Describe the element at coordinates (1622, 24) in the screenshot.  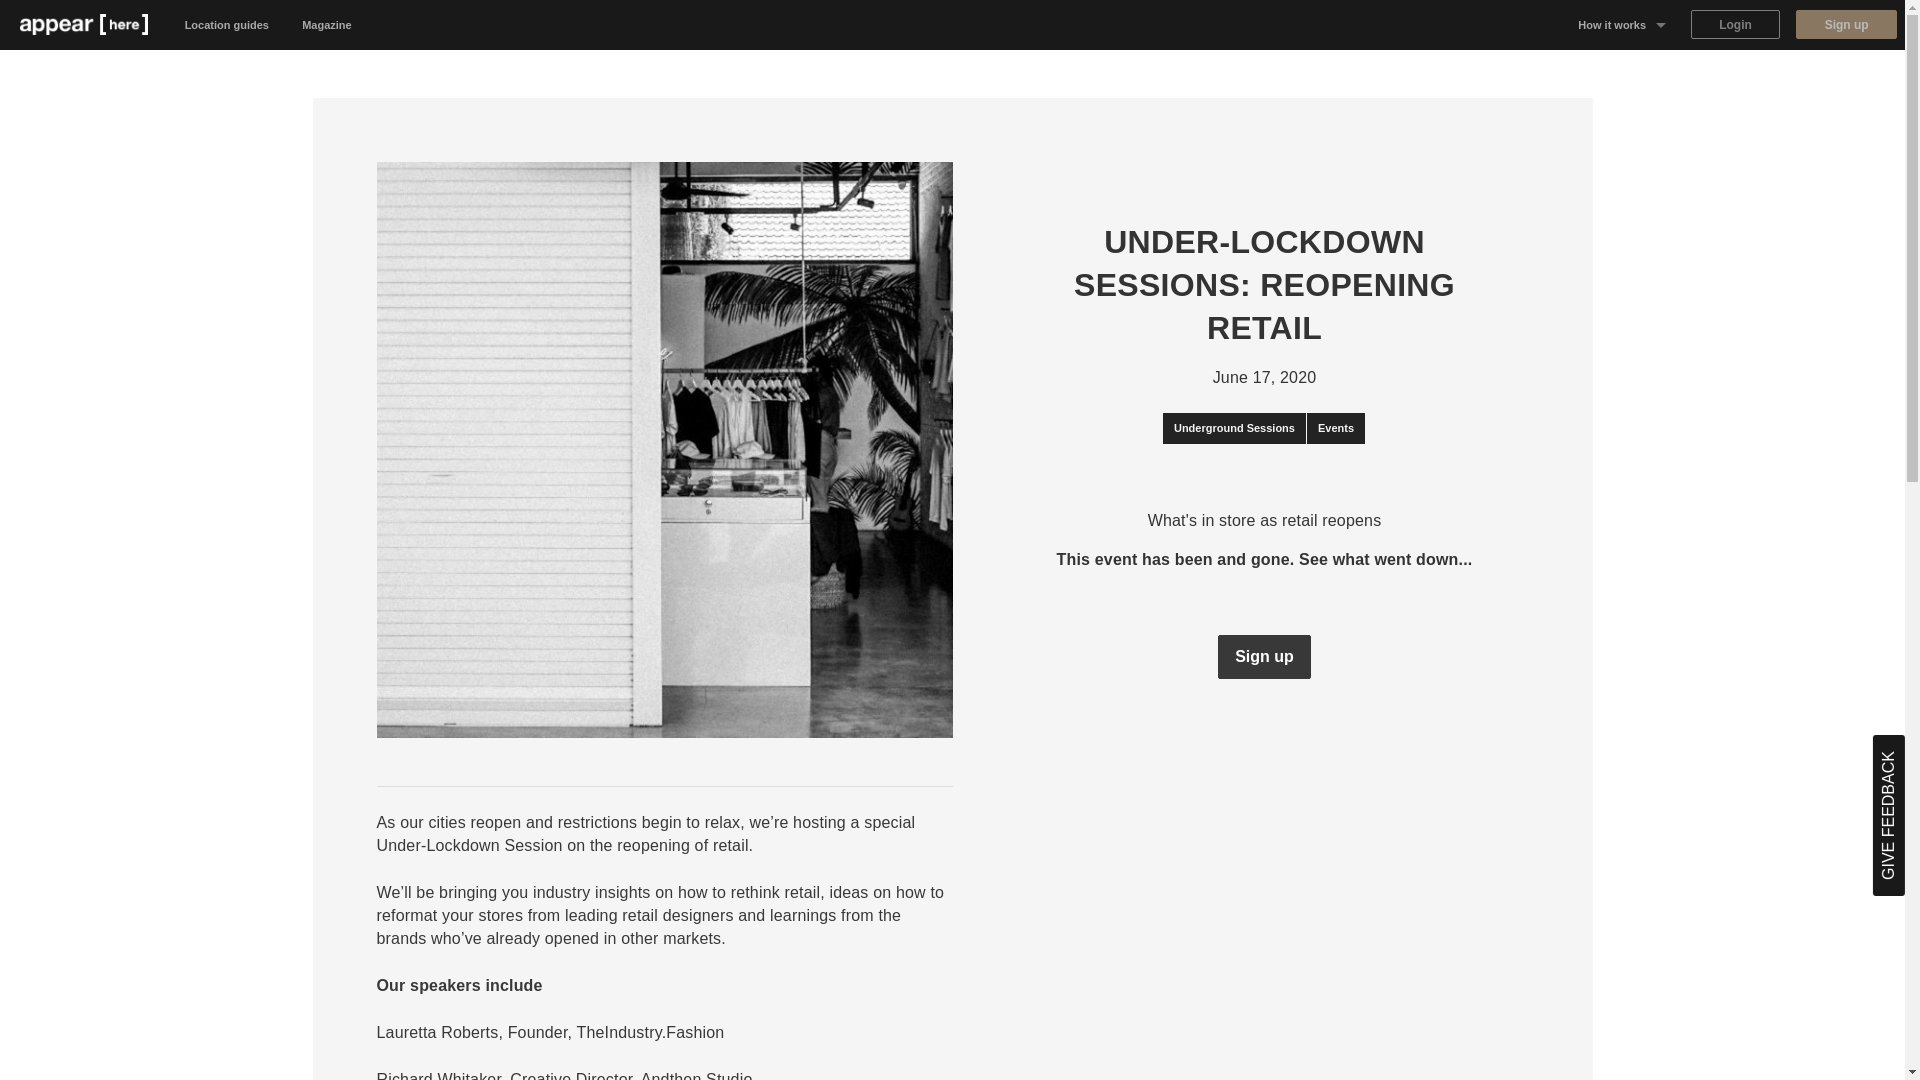
I see `How it works` at that location.